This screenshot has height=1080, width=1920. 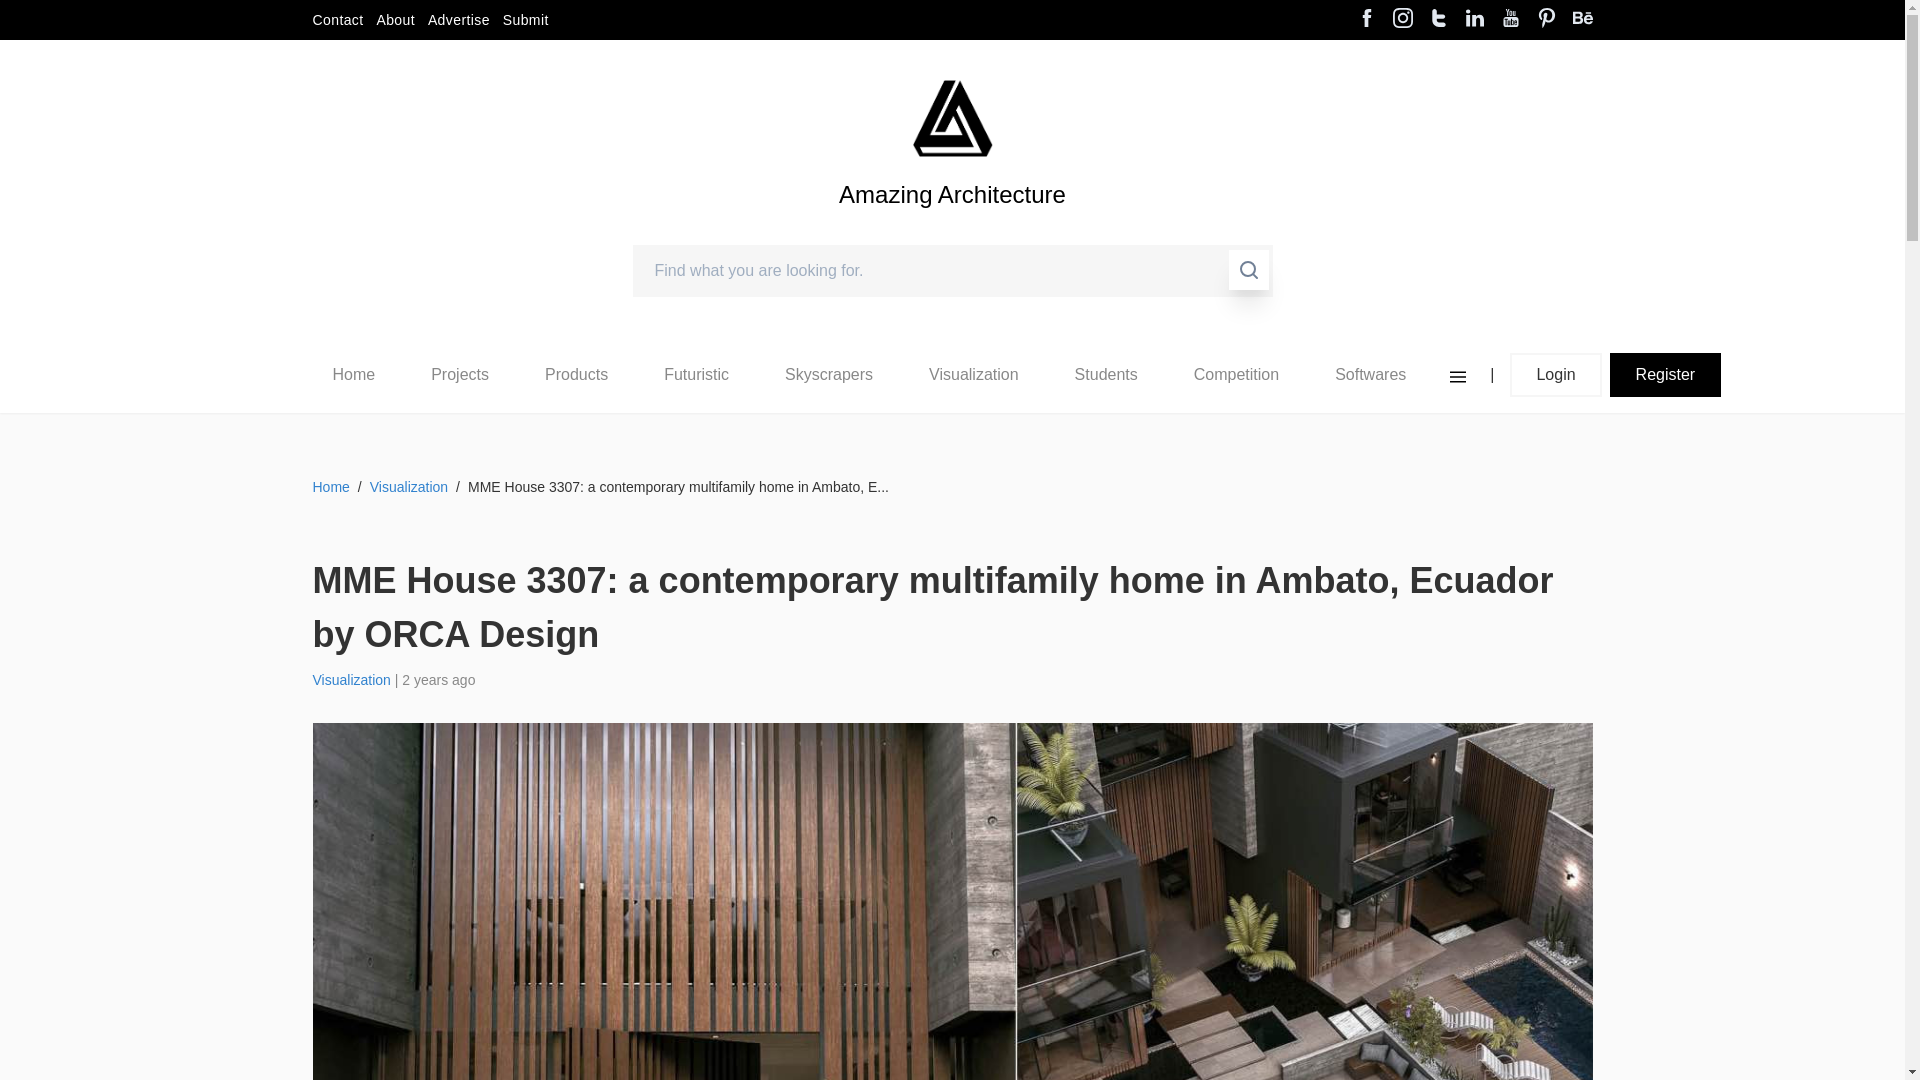 I want to click on Projects, so click(x=460, y=374).